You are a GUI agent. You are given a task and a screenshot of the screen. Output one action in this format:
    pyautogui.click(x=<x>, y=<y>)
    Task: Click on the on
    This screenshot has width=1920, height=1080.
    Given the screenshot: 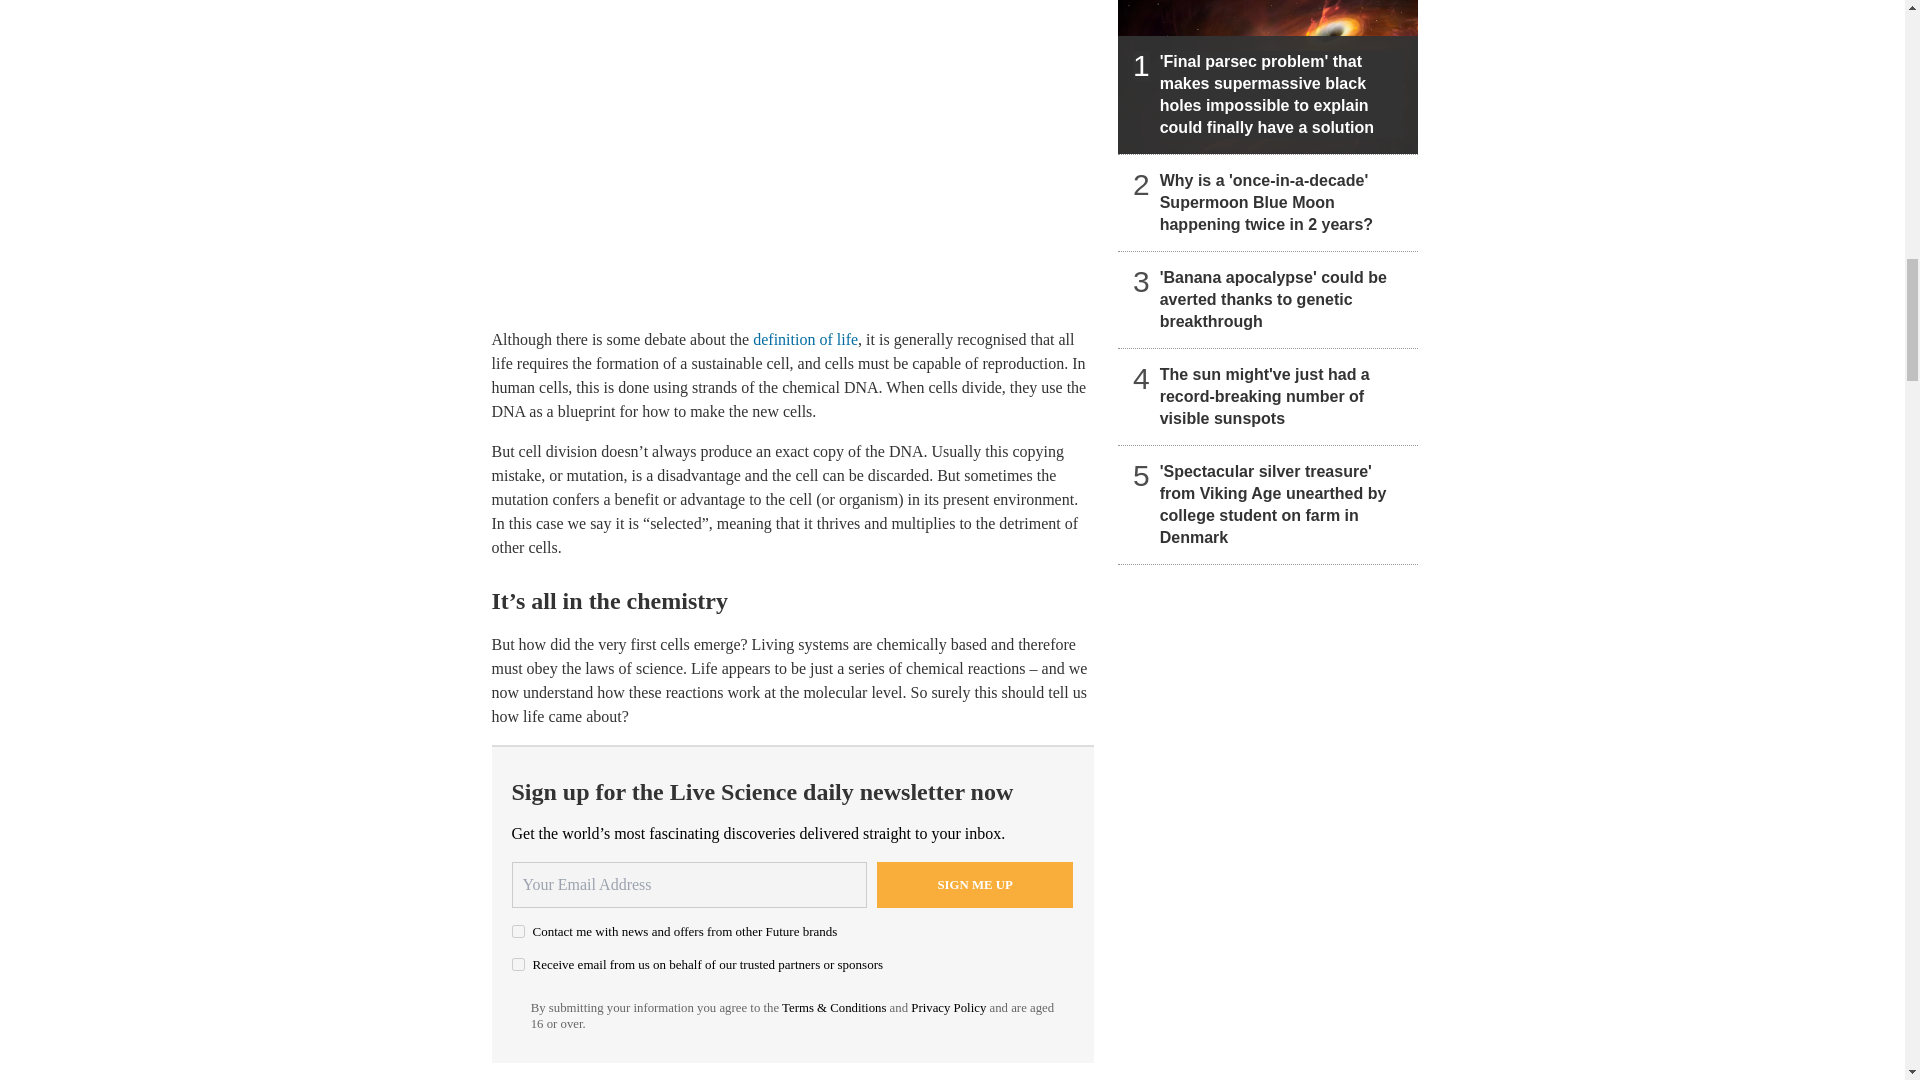 What is the action you would take?
    pyautogui.click(x=518, y=931)
    